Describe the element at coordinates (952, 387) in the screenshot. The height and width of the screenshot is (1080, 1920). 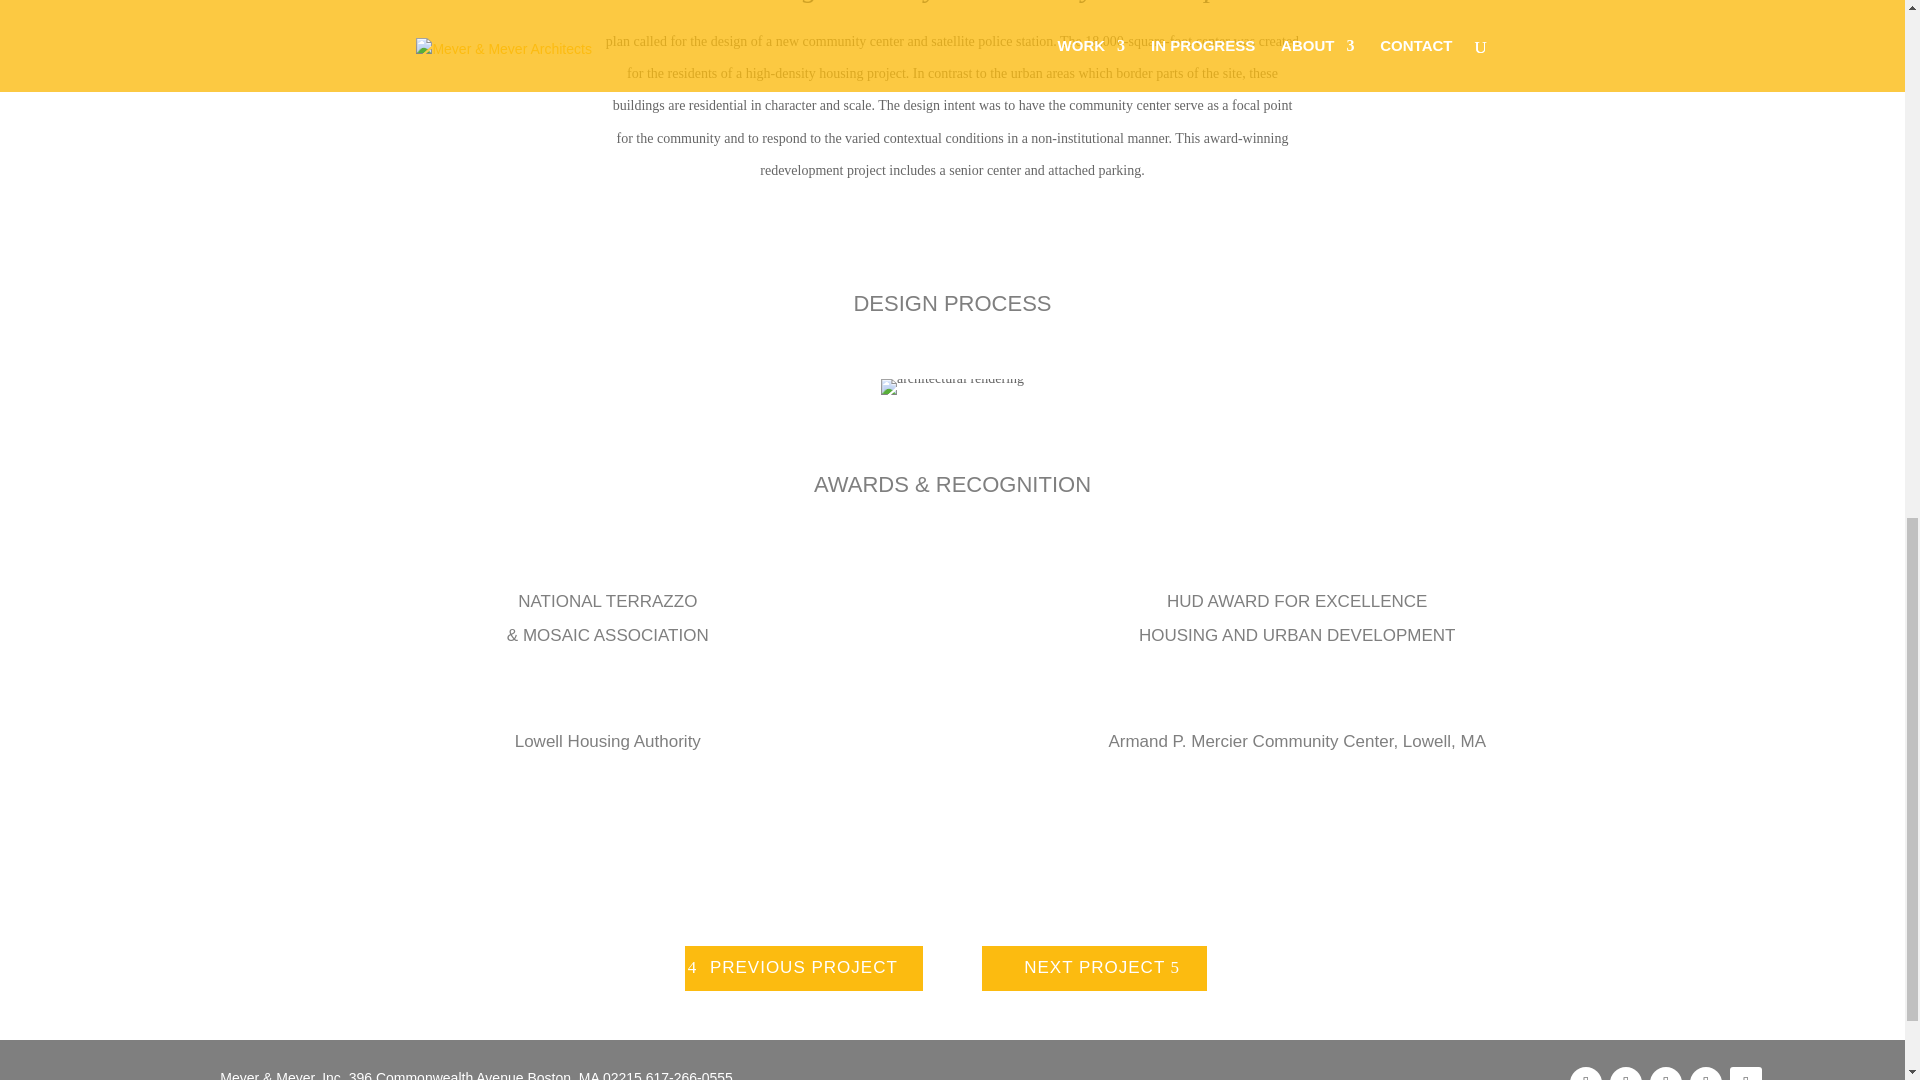
I see `Mercier5` at that location.